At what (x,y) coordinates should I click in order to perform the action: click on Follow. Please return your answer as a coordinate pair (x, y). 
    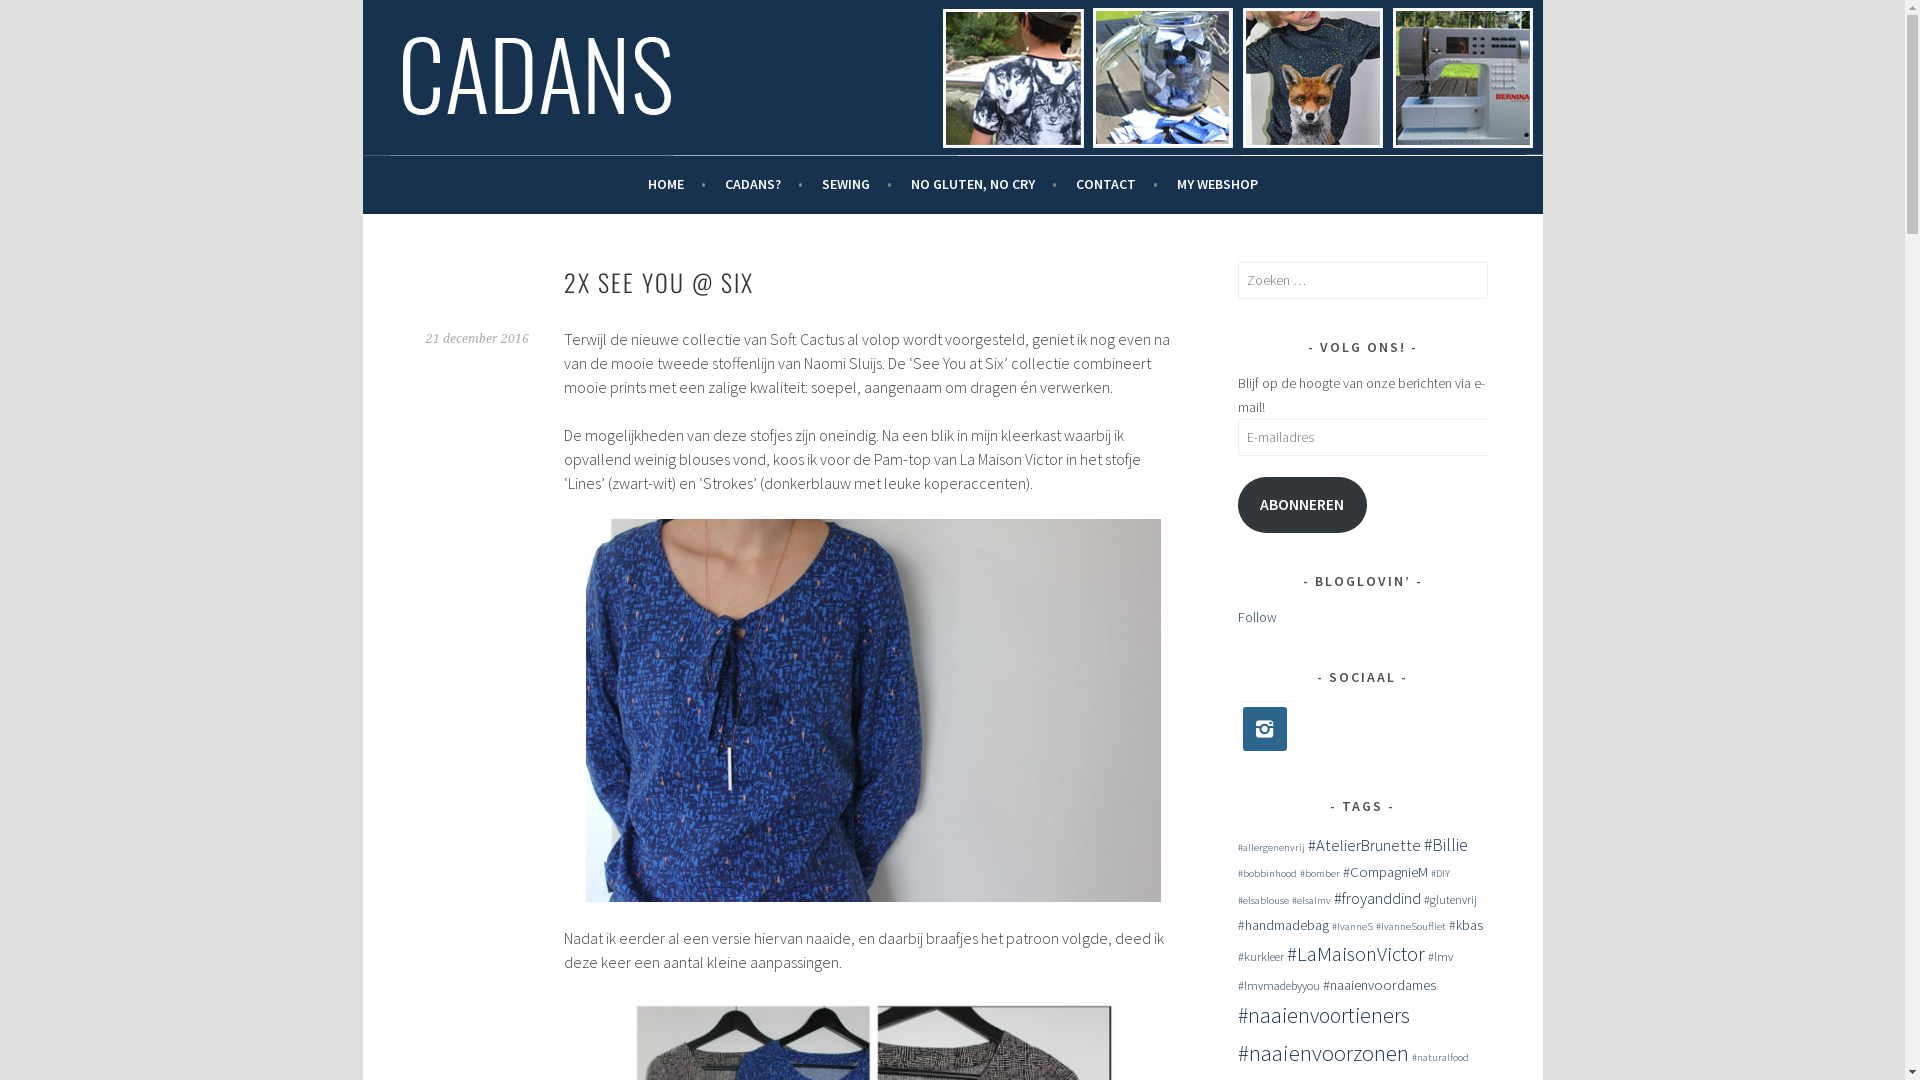
    Looking at the image, I should click on (1258, 617).